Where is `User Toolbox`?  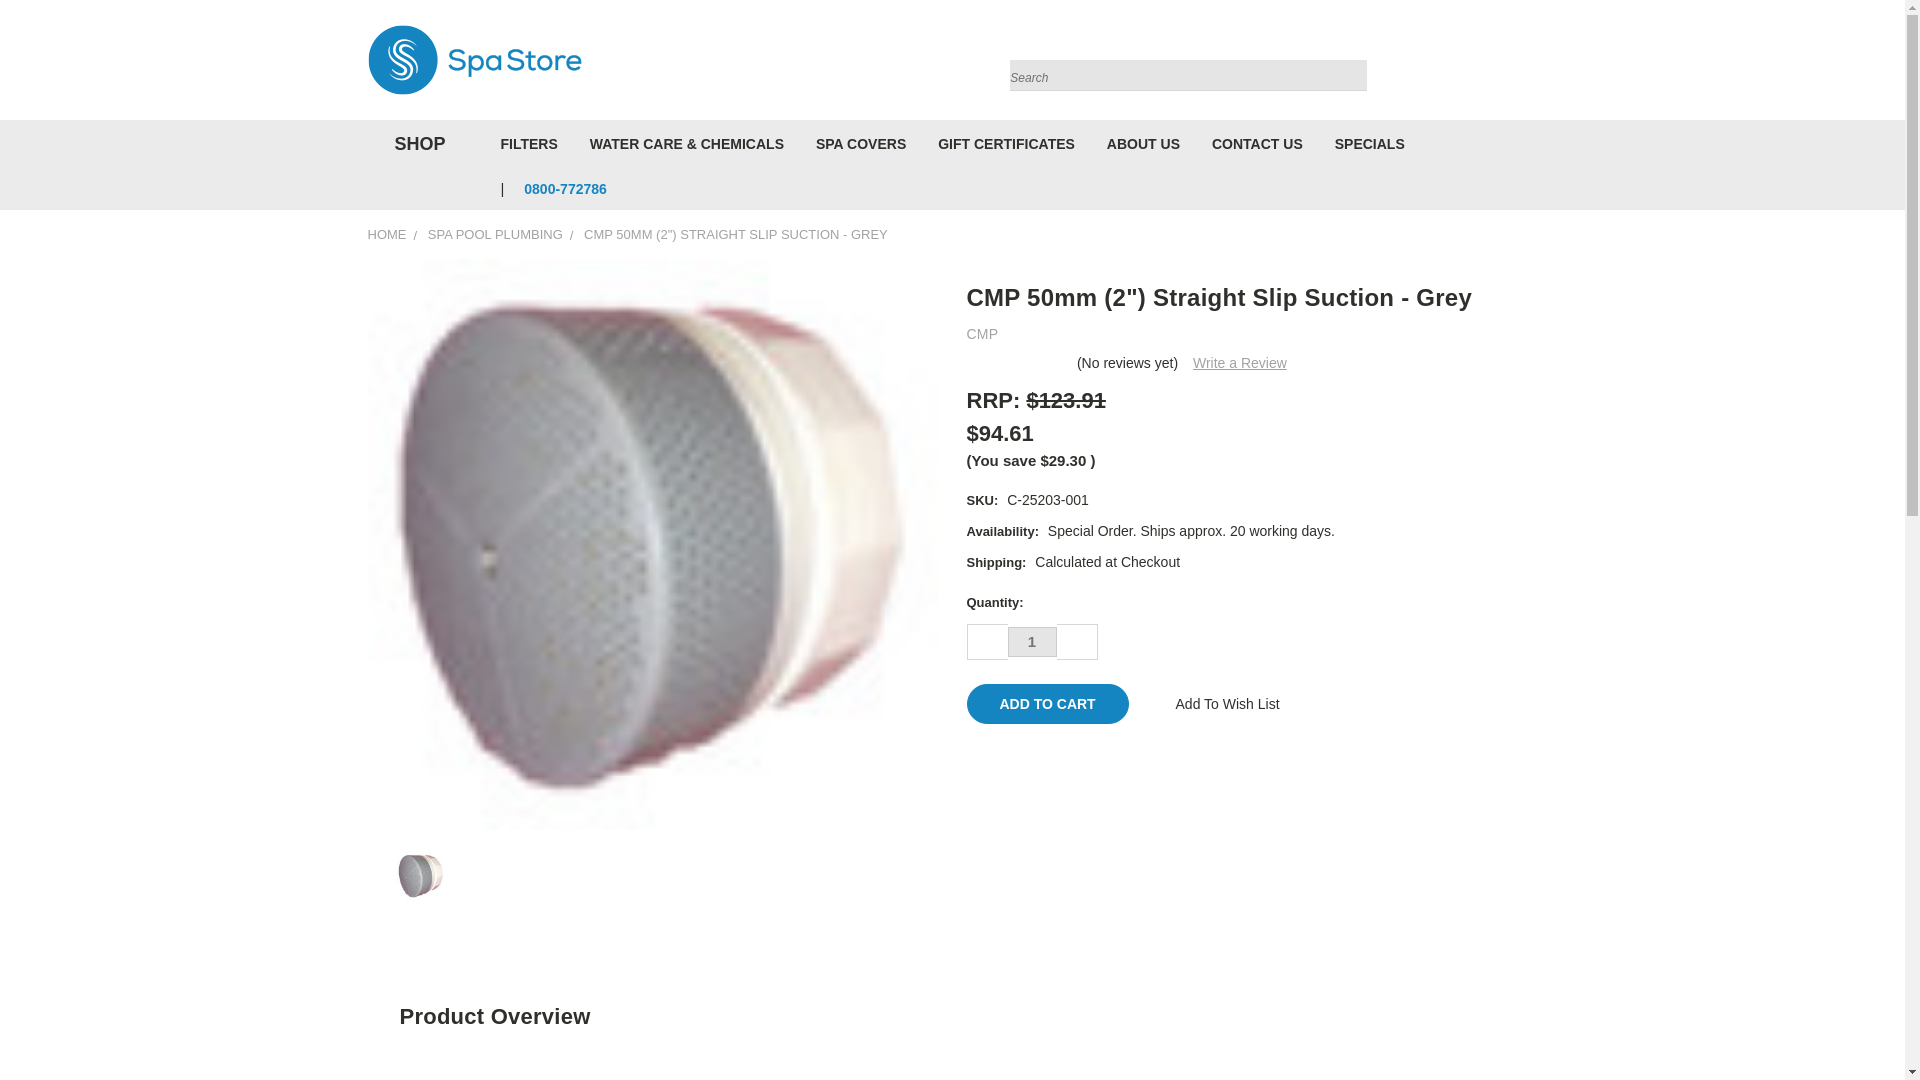
User Toolbox is located at coordinates (1458, 64).